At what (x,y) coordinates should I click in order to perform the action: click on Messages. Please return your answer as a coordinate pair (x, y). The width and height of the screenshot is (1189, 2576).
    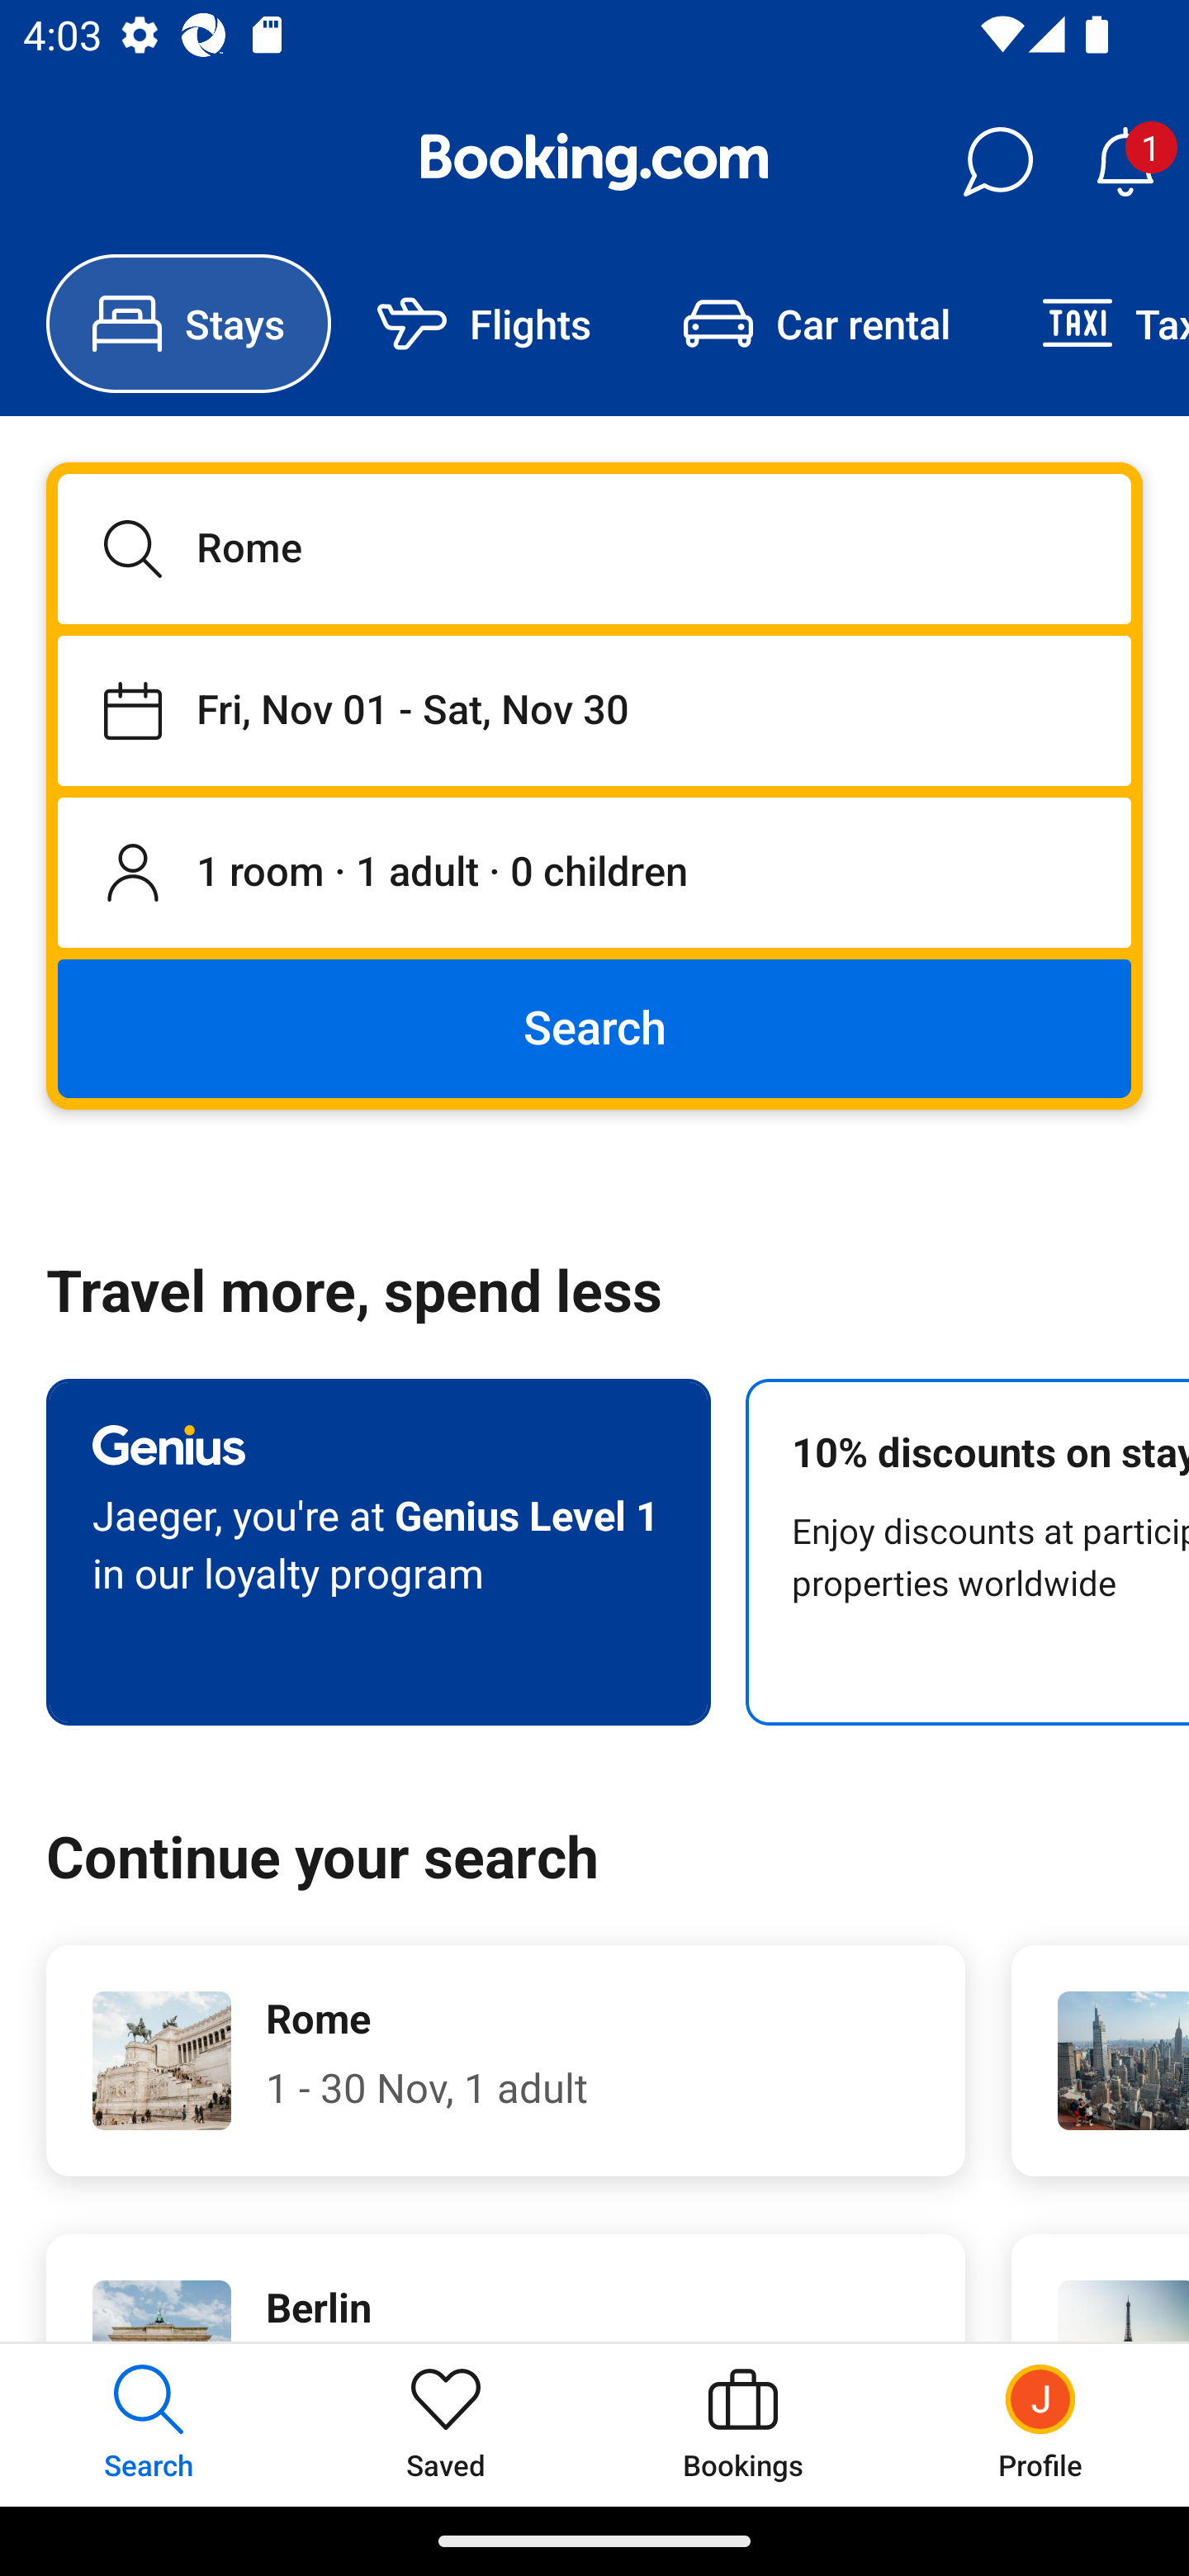
    Looking at the image, I should click on (997, 162).